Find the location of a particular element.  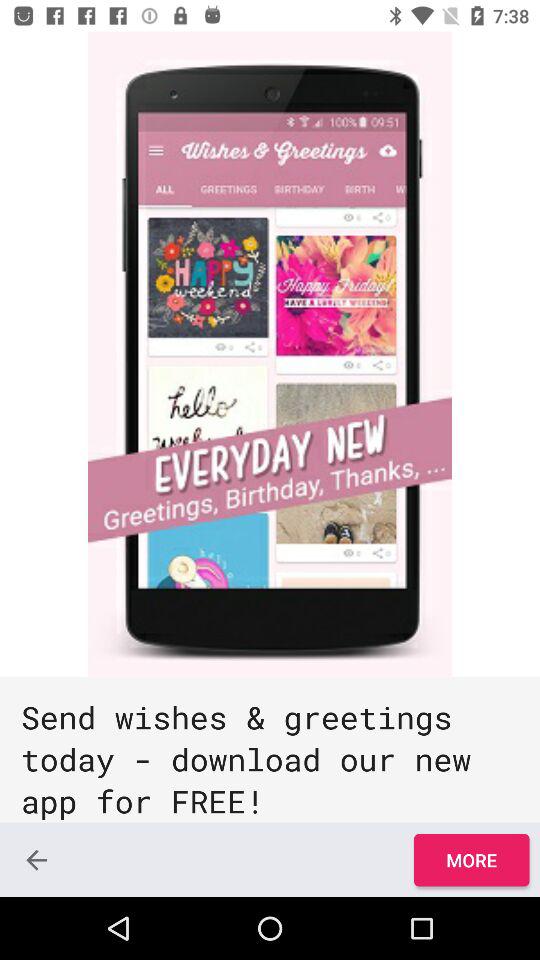

jump to more is located at coordinates (471, 860).